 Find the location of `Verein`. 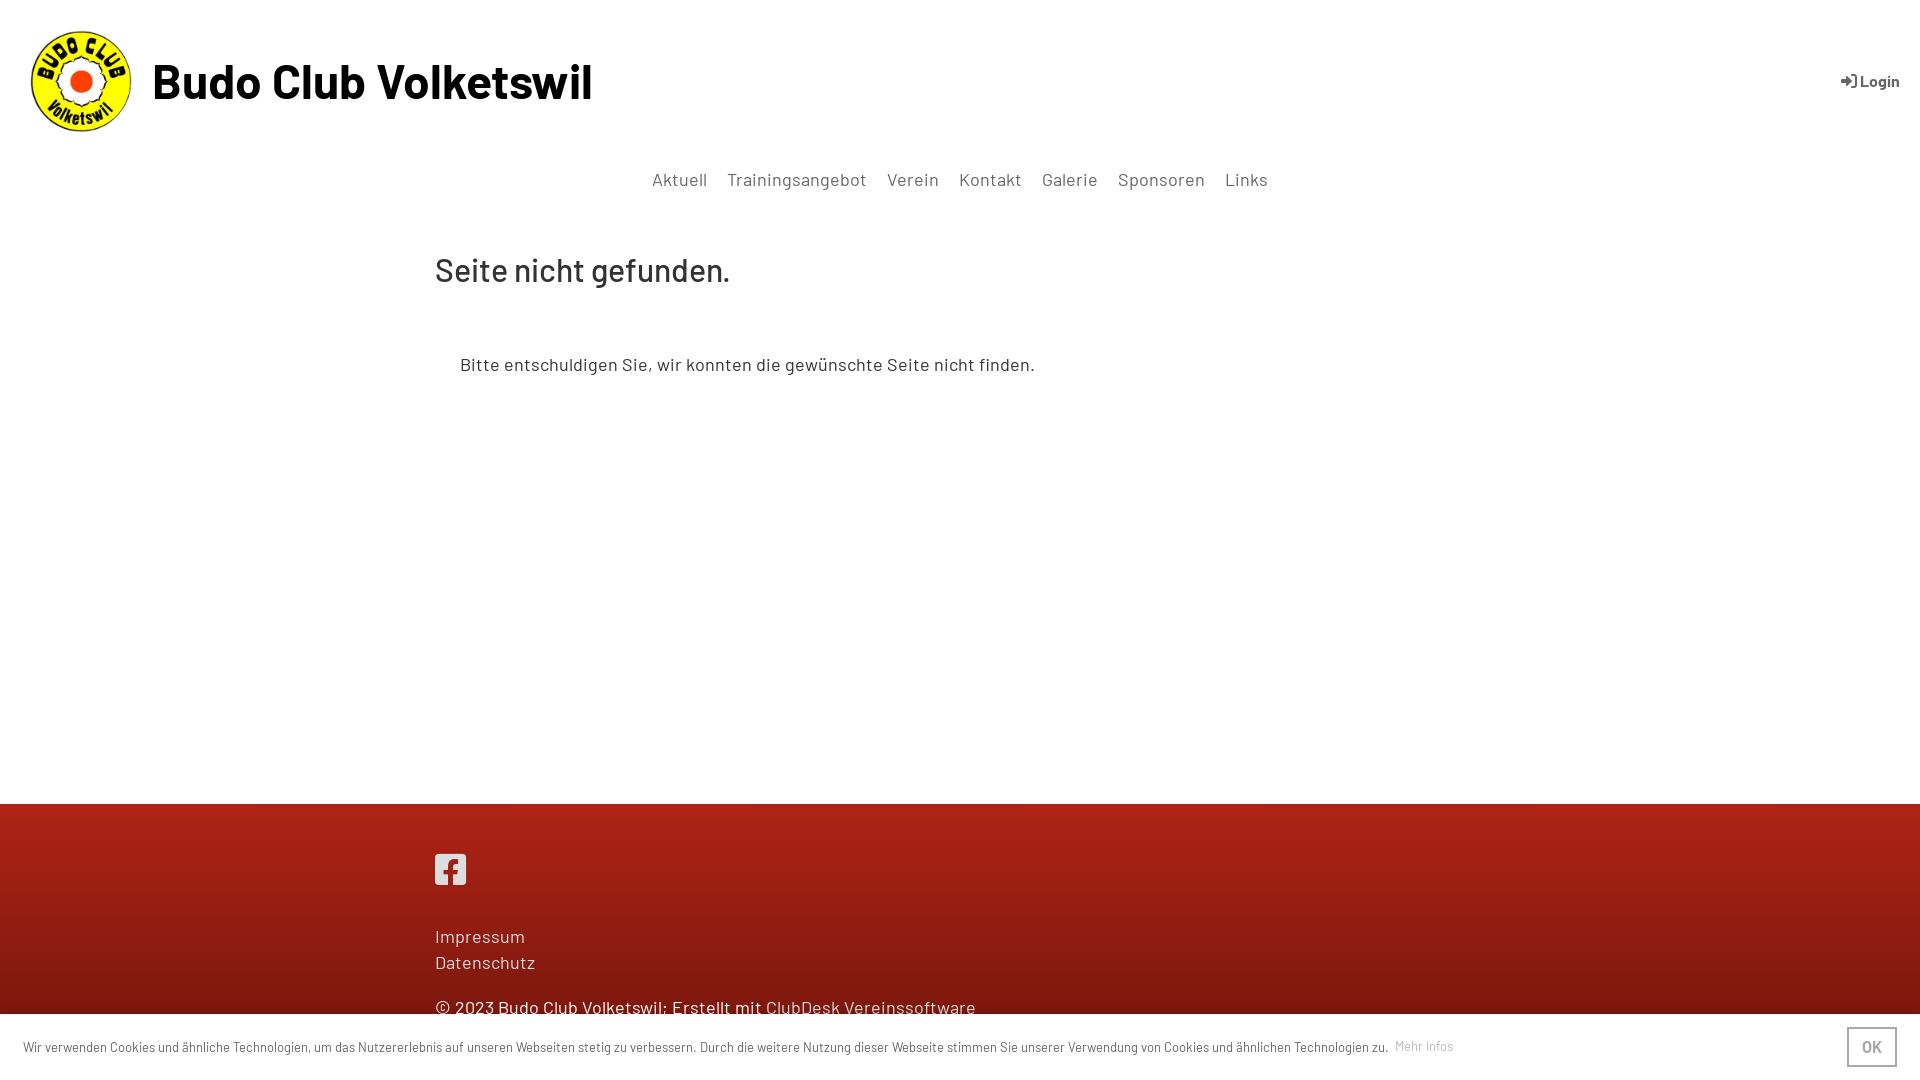

Verein is located at coordinates (913, 180).